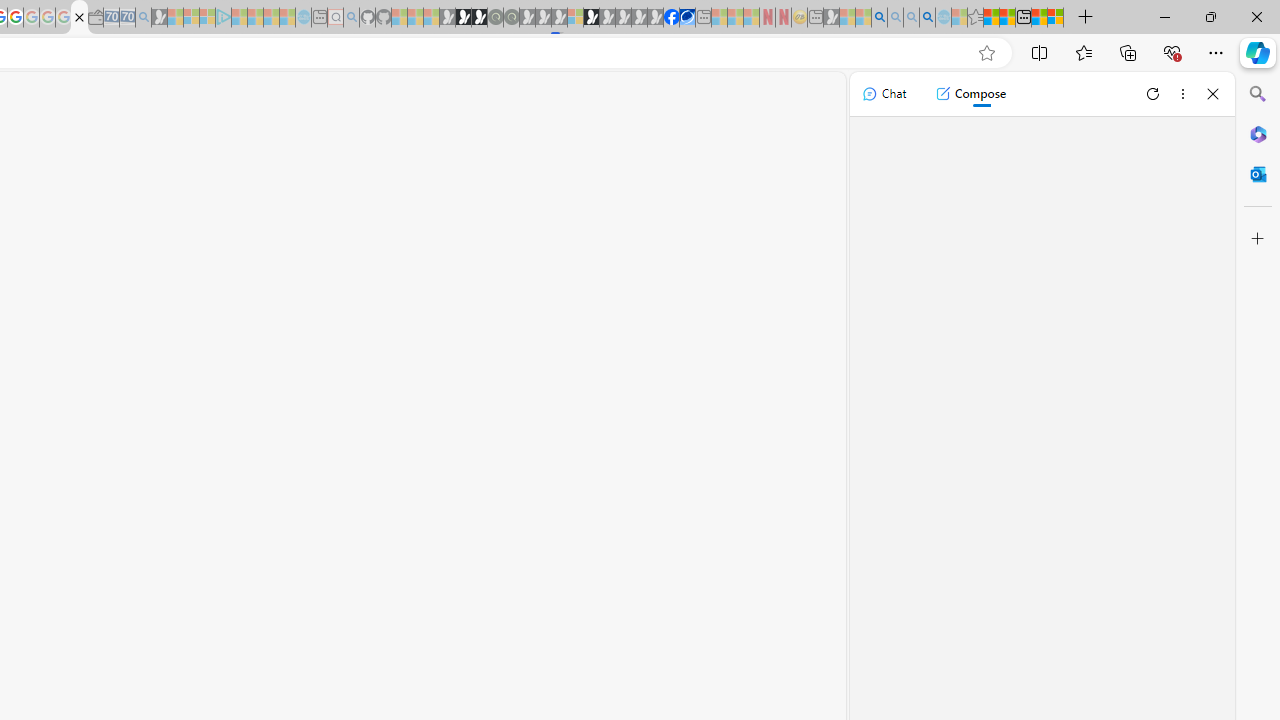  Describe the element at coordinates (879, 18) in the screenshot. I see `Bing AI - Search` at that location.